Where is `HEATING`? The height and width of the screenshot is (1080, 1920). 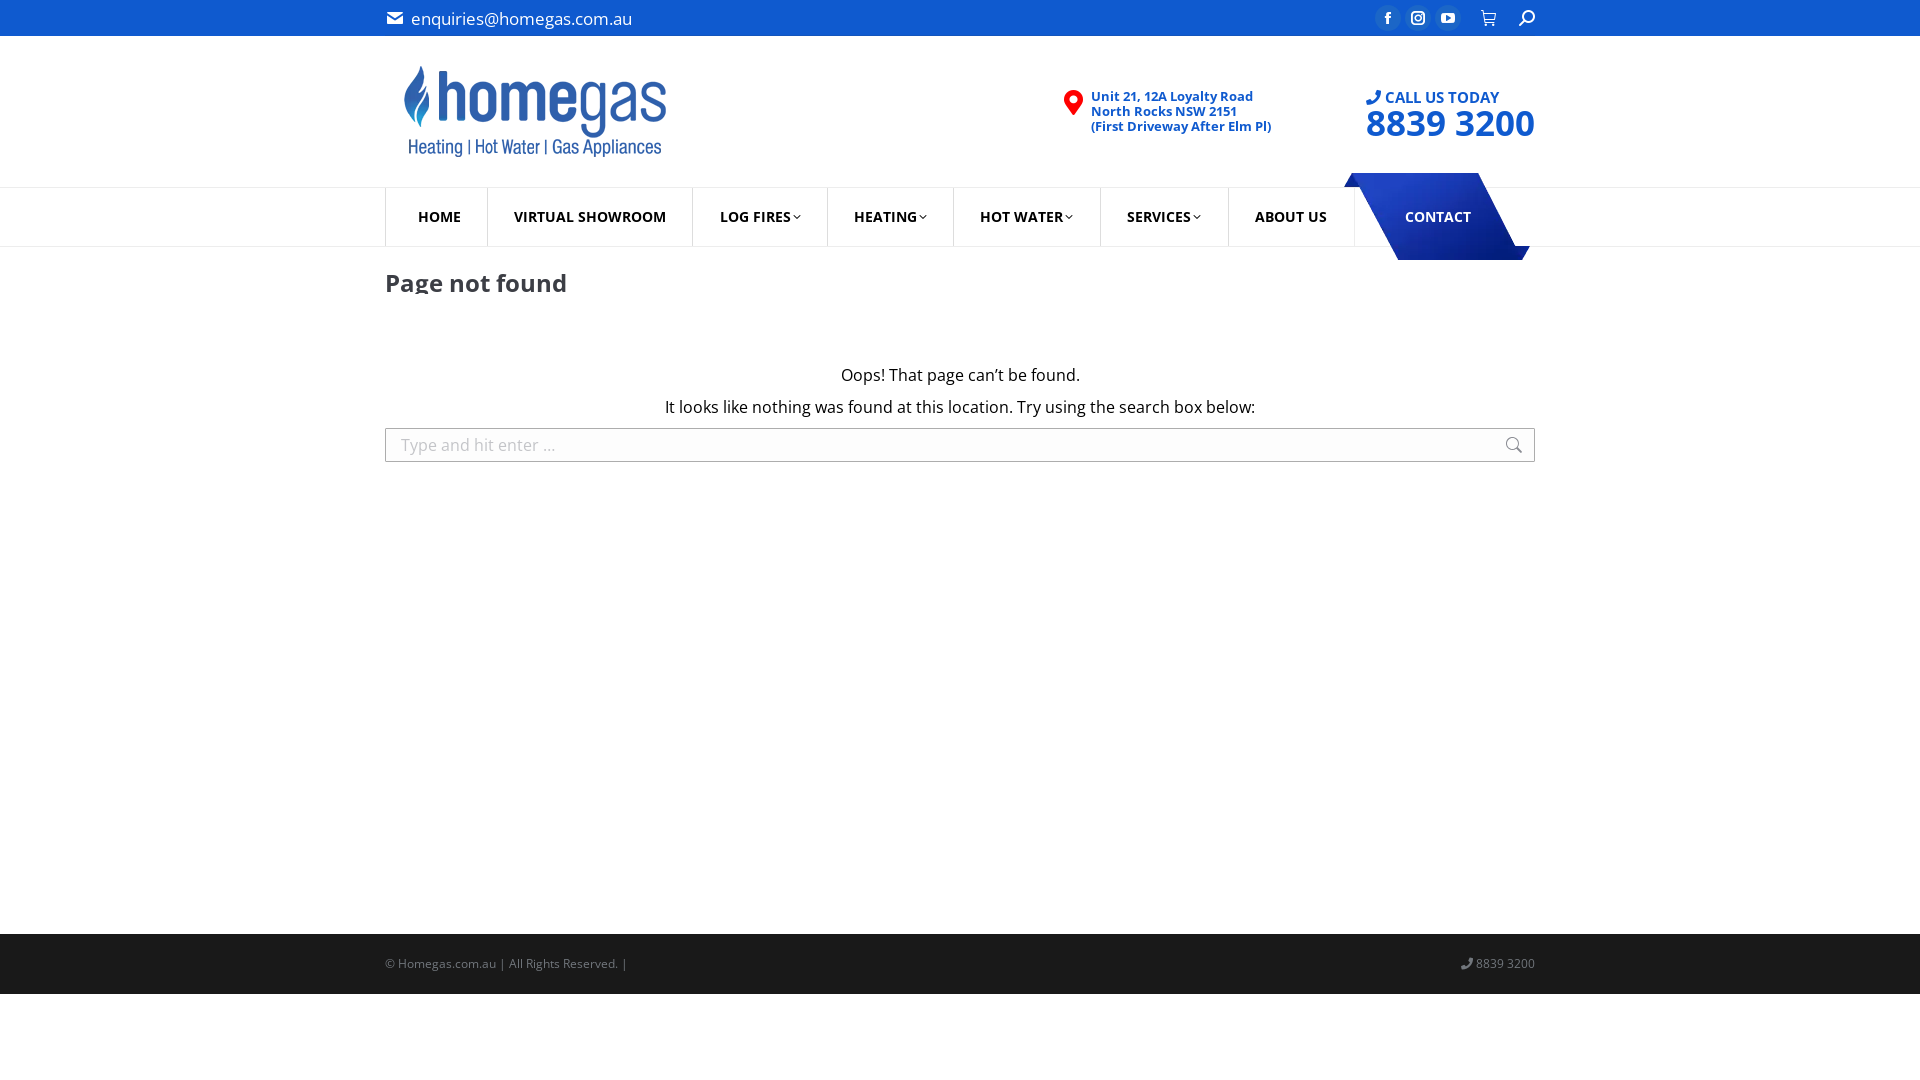
HEATING is located at coordinates (890, 217).